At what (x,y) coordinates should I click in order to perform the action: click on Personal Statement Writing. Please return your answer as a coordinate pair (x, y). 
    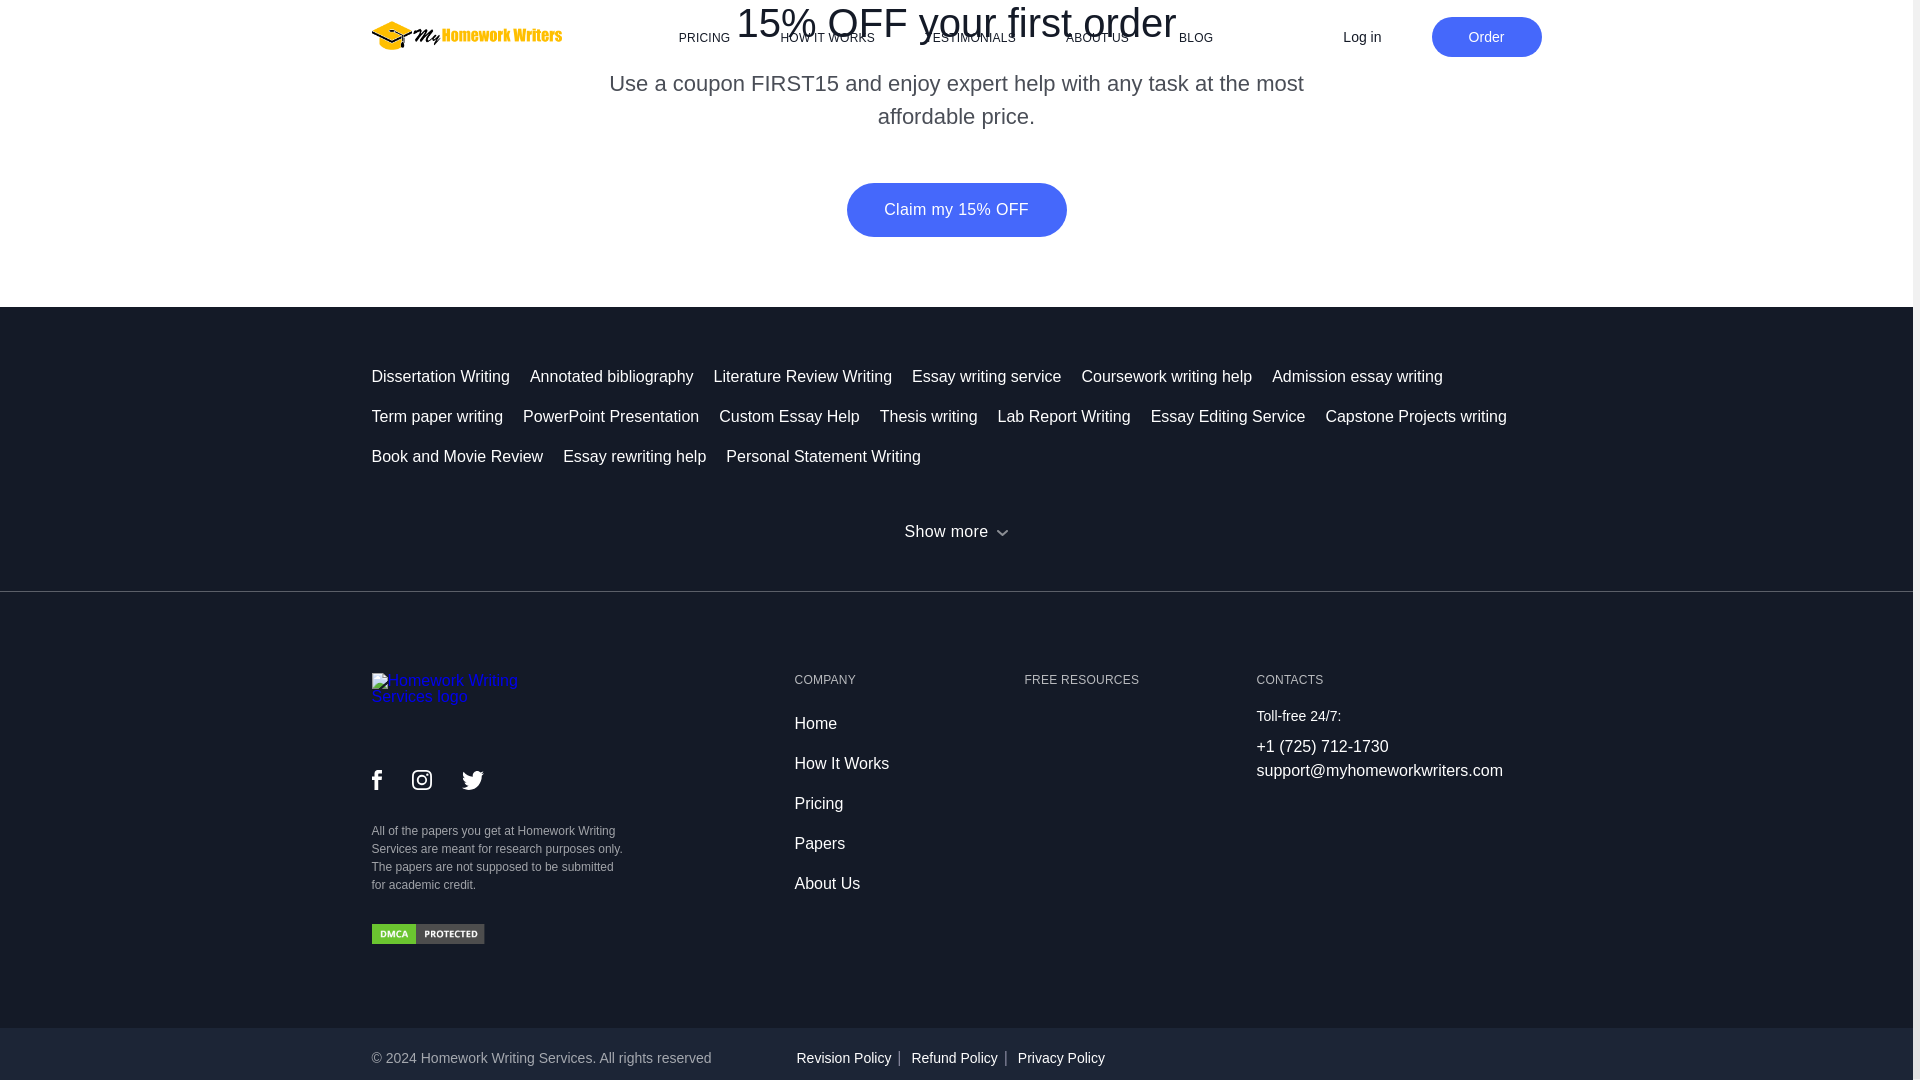
    Looking at the image, I should click on (832, 456).